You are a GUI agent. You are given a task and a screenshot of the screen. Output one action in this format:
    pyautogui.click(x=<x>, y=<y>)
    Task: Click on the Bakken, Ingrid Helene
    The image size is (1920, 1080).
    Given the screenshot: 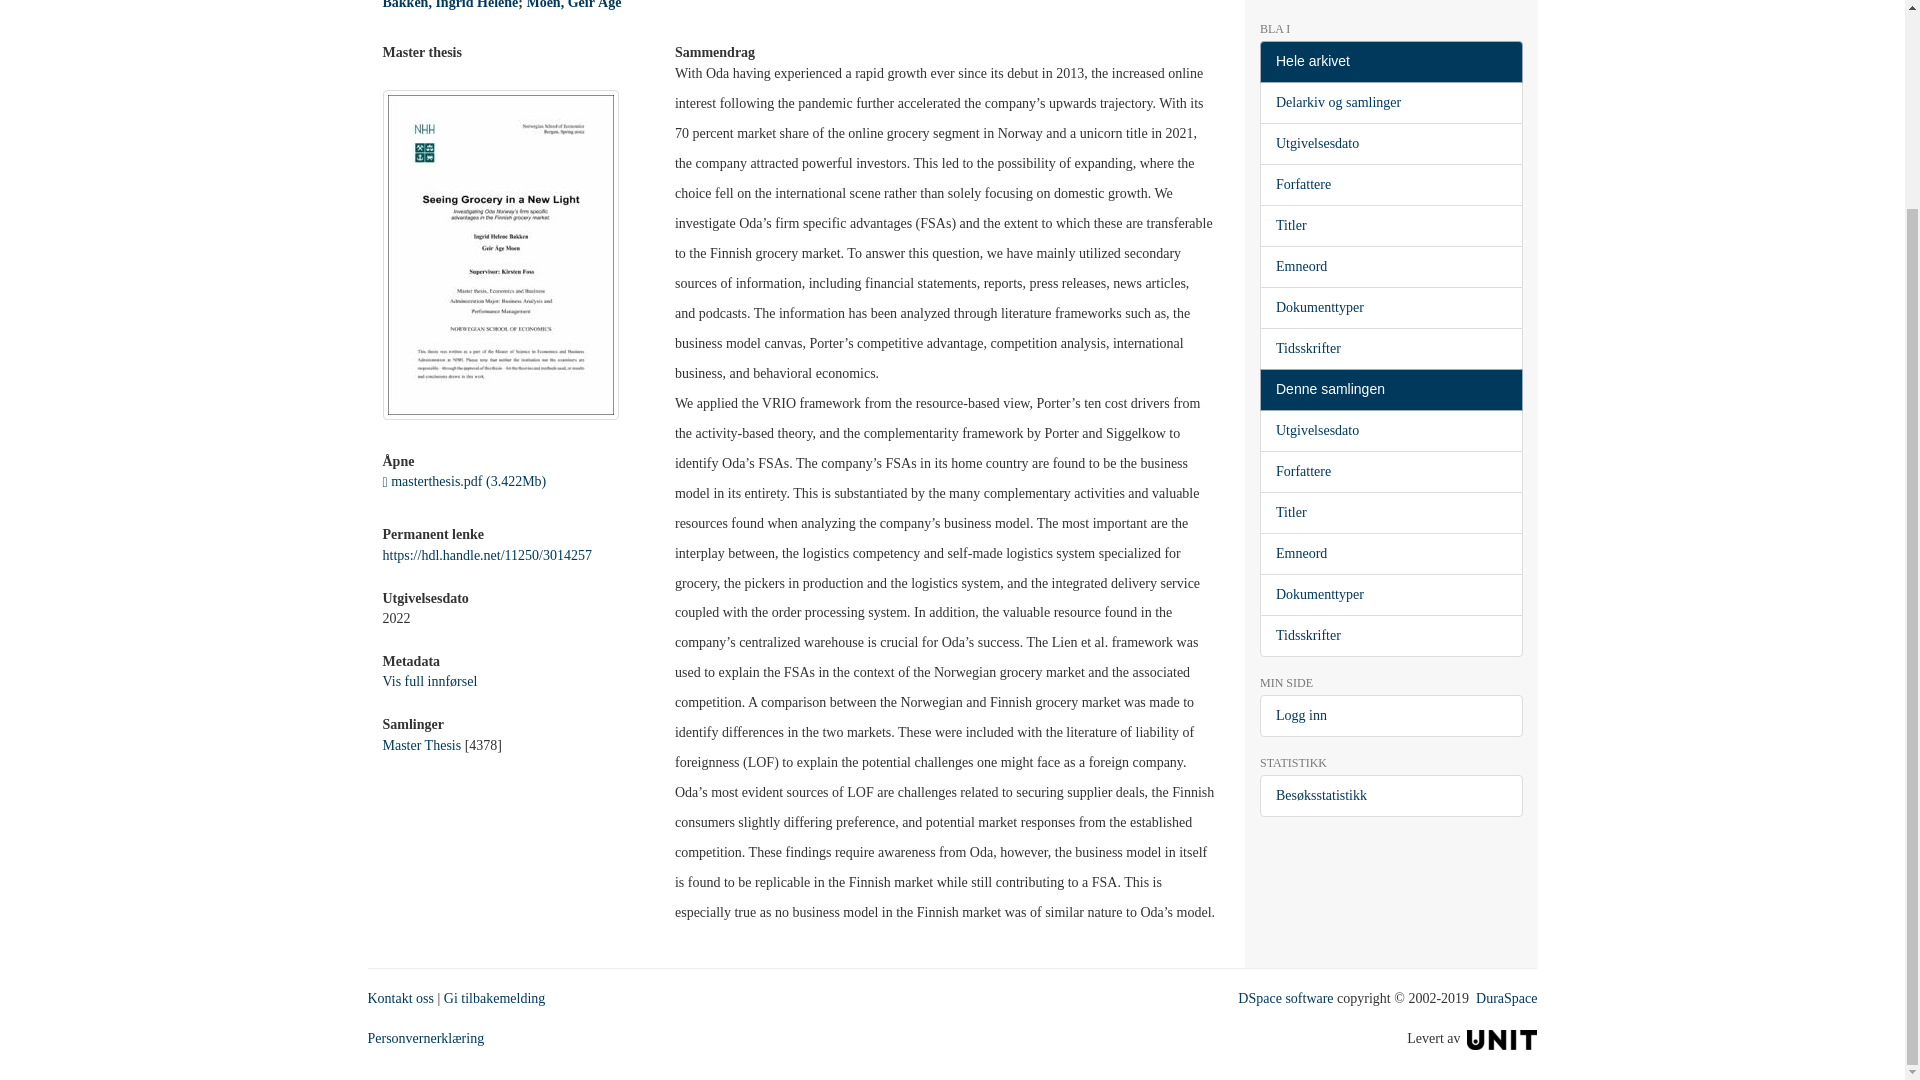 What is the action you would take?
    pyautogui.click(x=450, y=4)
    